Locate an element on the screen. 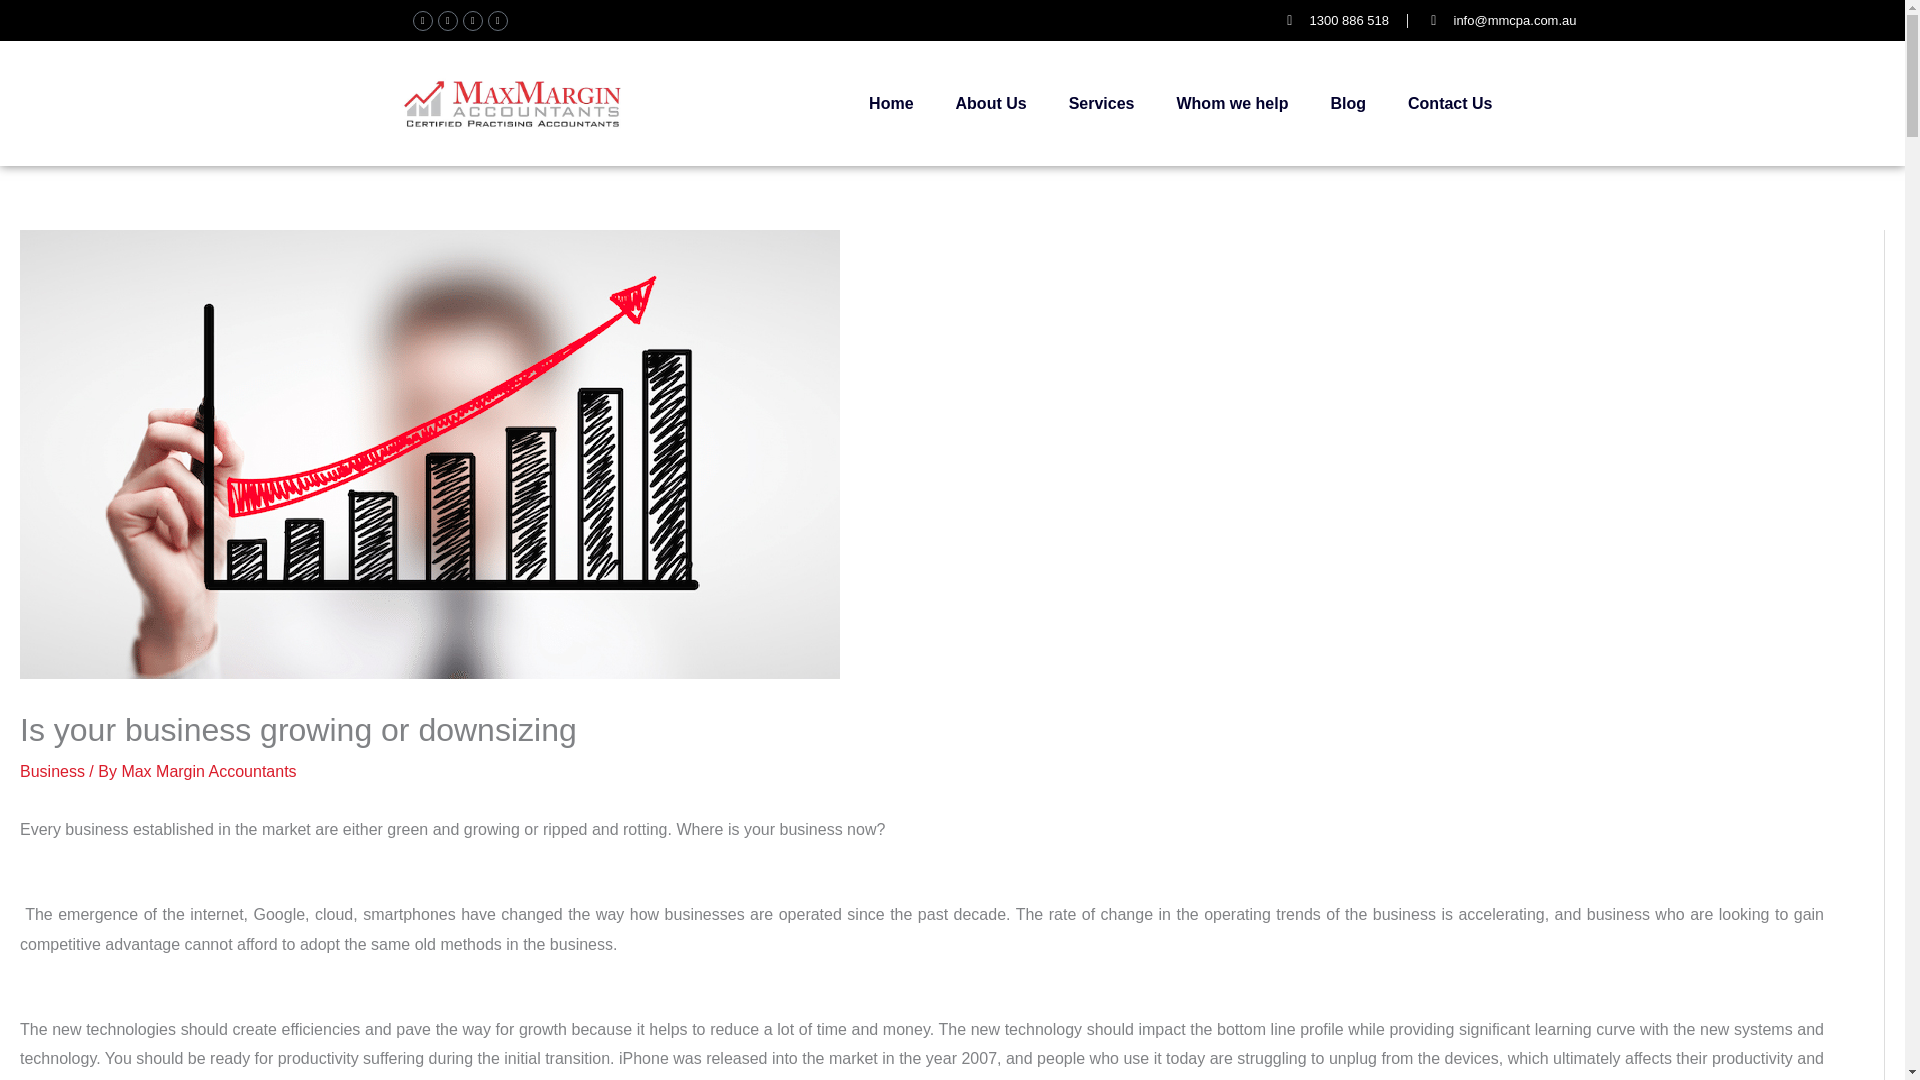 The image size is (1920, 1080). About Us is located at coordinates (991, 104).